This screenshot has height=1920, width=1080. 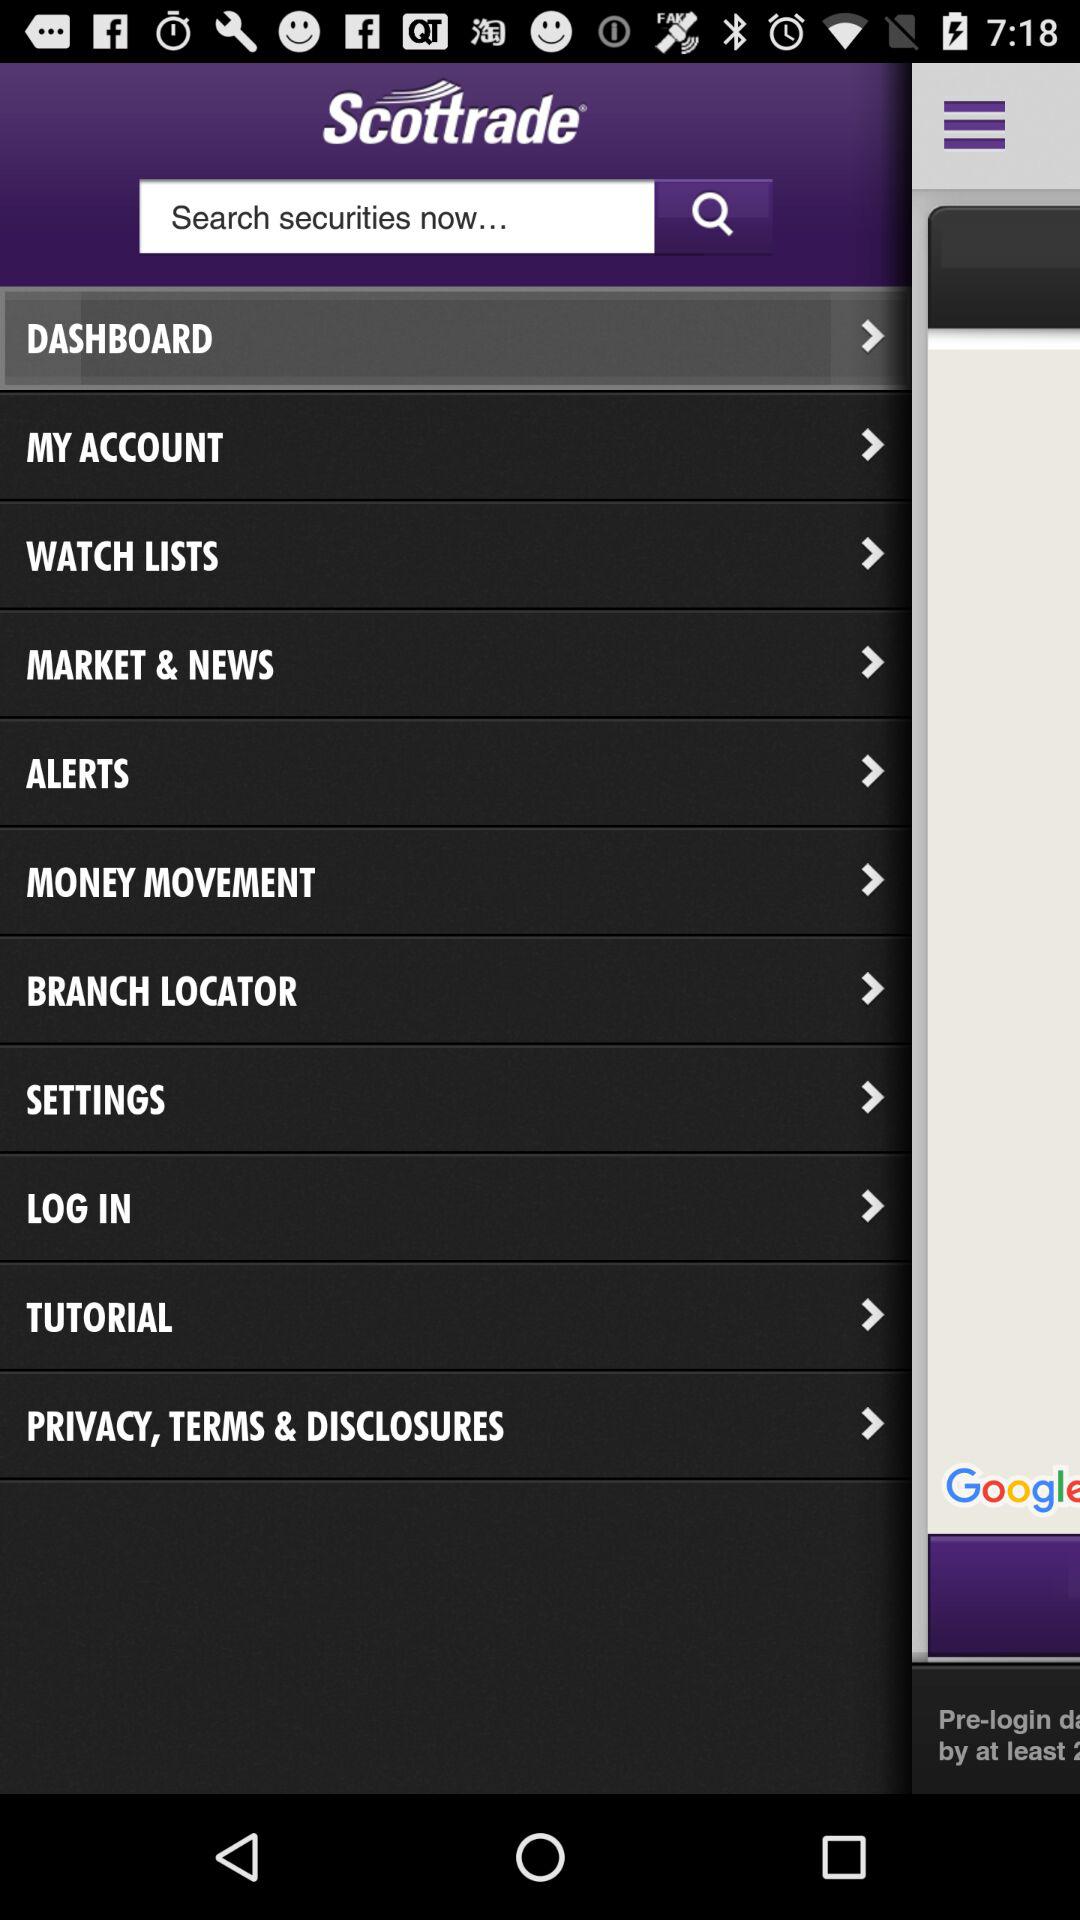 What do you see at coordinates (873, 1425) in the screenshot?
I see `click on icon on the right side of privacy terms and disclosures` at bounding box center [873, 1425].